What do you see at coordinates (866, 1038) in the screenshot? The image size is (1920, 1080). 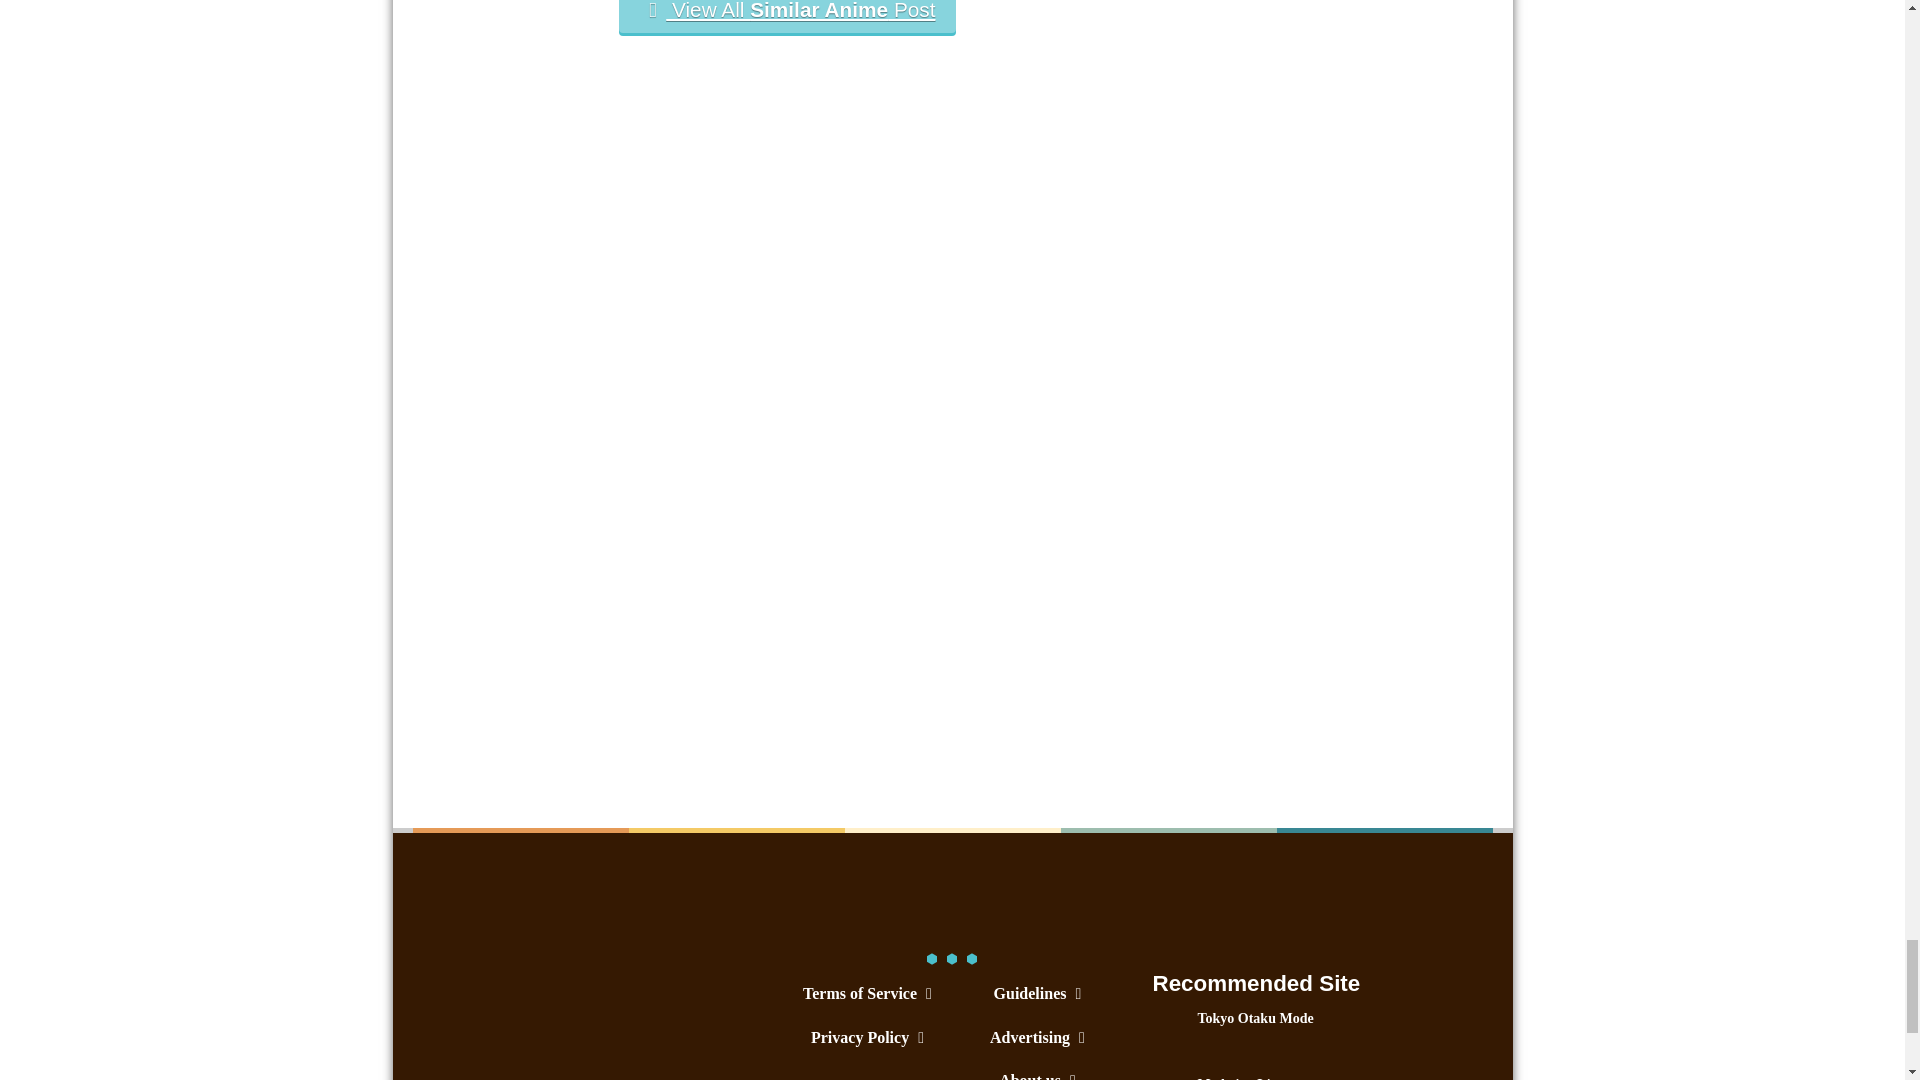 I see `Privacy Policy` at bounding box center [866, 1038].